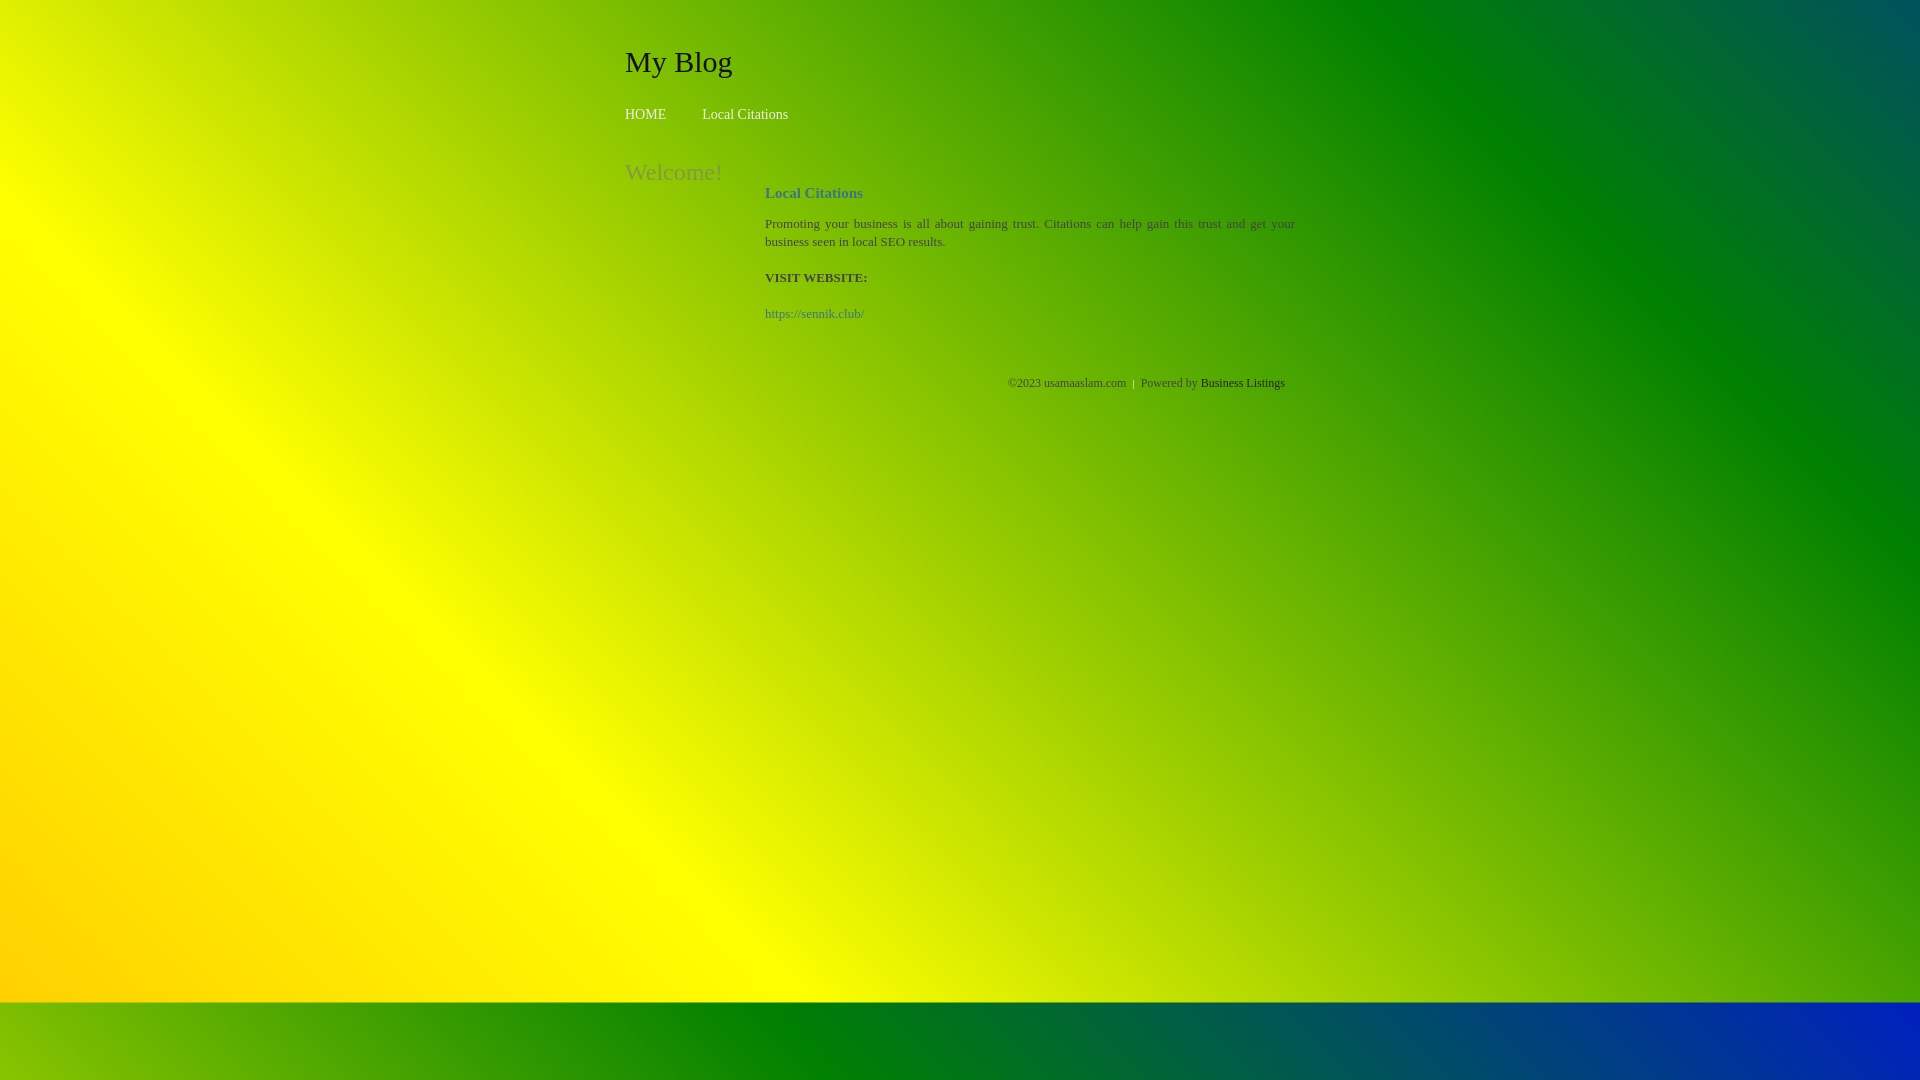  What do you see at coordinates (646, 114) in the screenshot?
I see `HOME` at bounding box center [646, 114].